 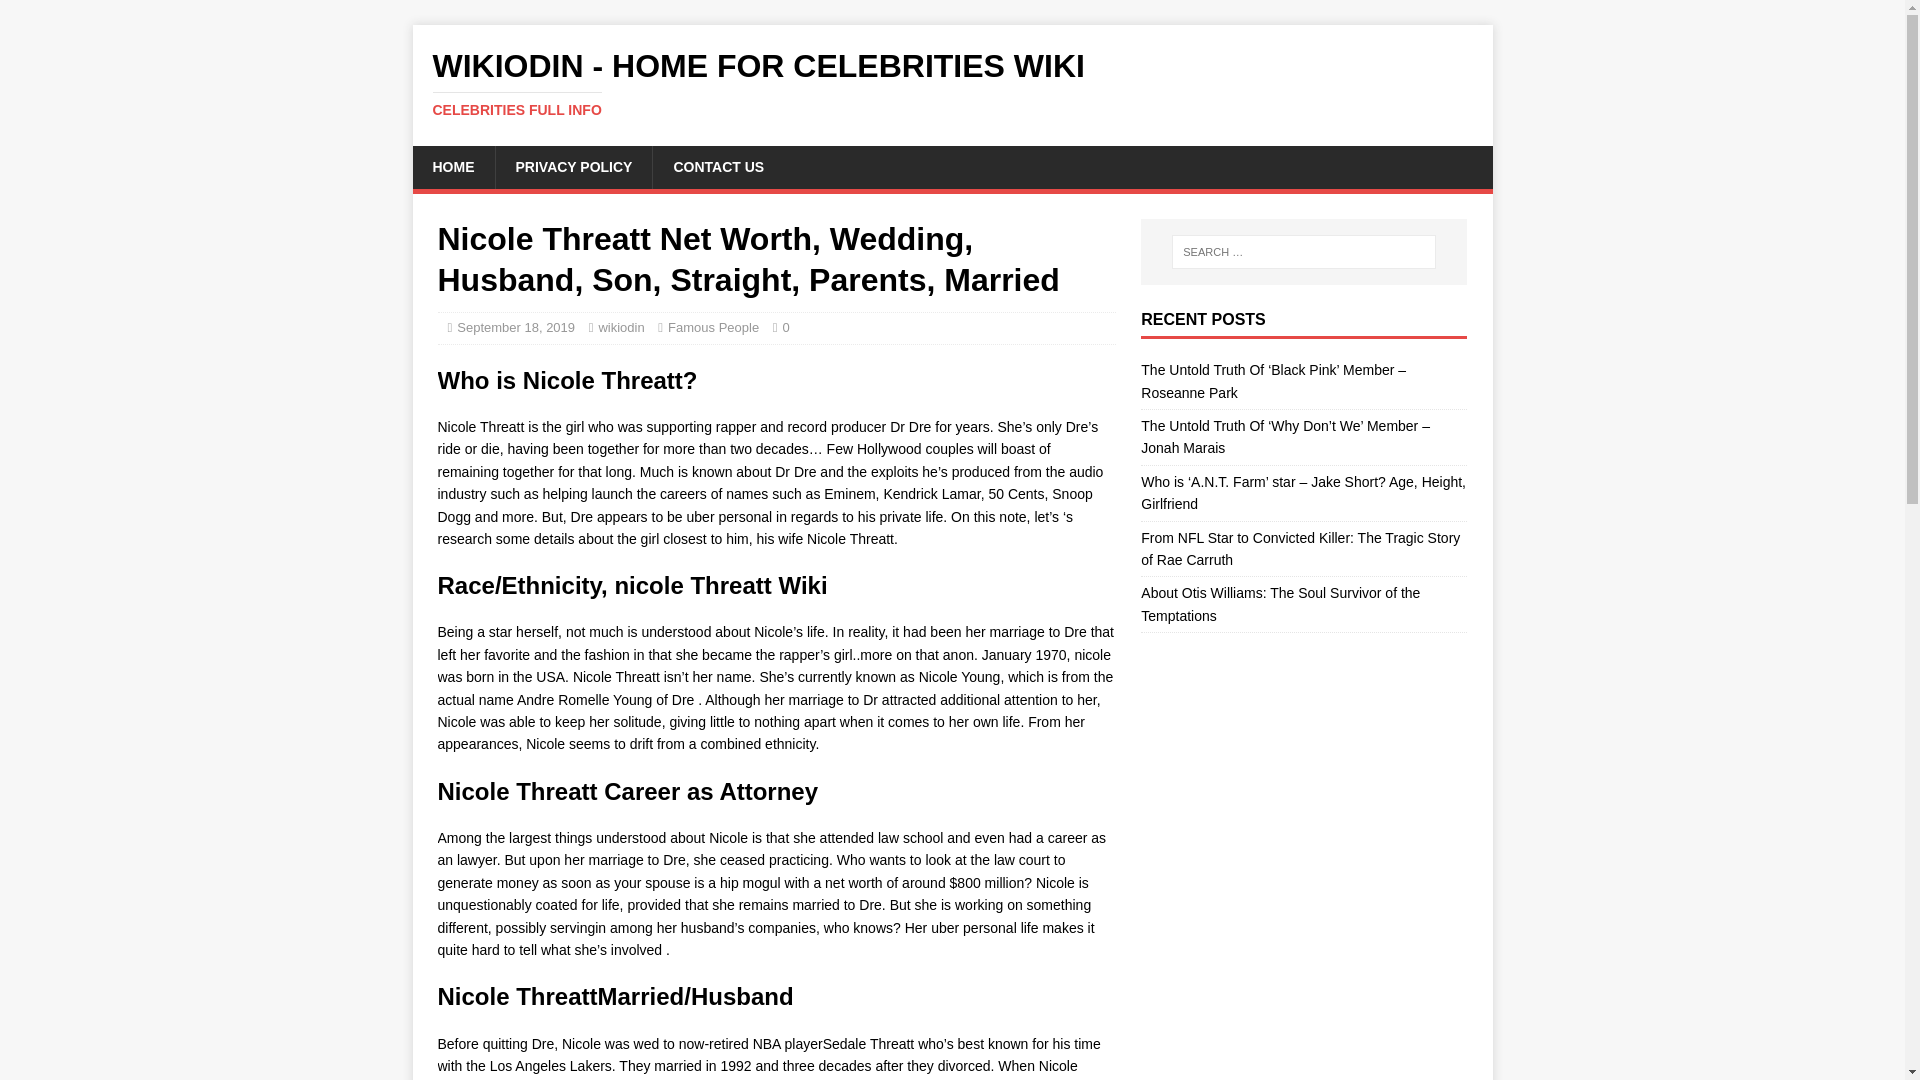 What do you see at coordinates (620, 326) in the screenshot?
I see `wikiodin` at bounding box center [620, 326].